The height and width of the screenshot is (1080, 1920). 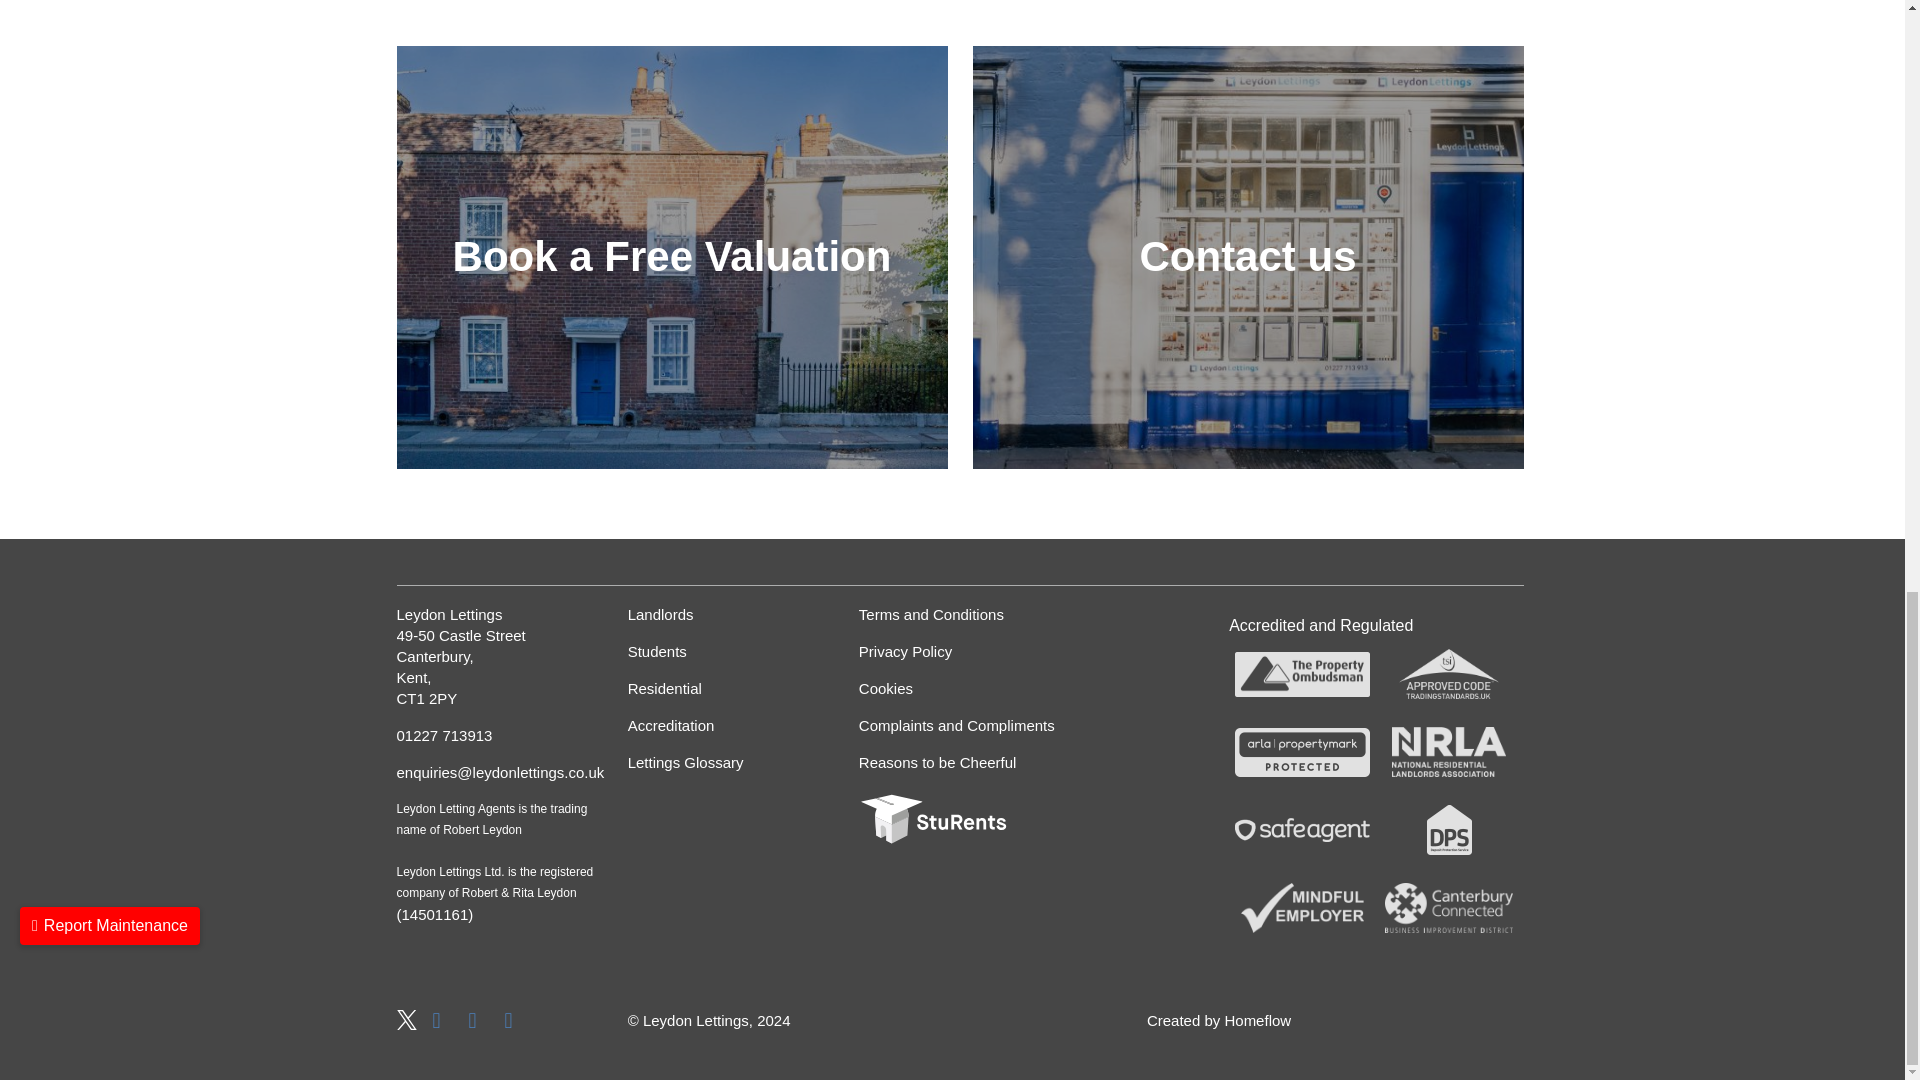 What do you see at coordinates (958, 688) in the screenshot?
I see `Cookies` at bounding box center [958, 688].